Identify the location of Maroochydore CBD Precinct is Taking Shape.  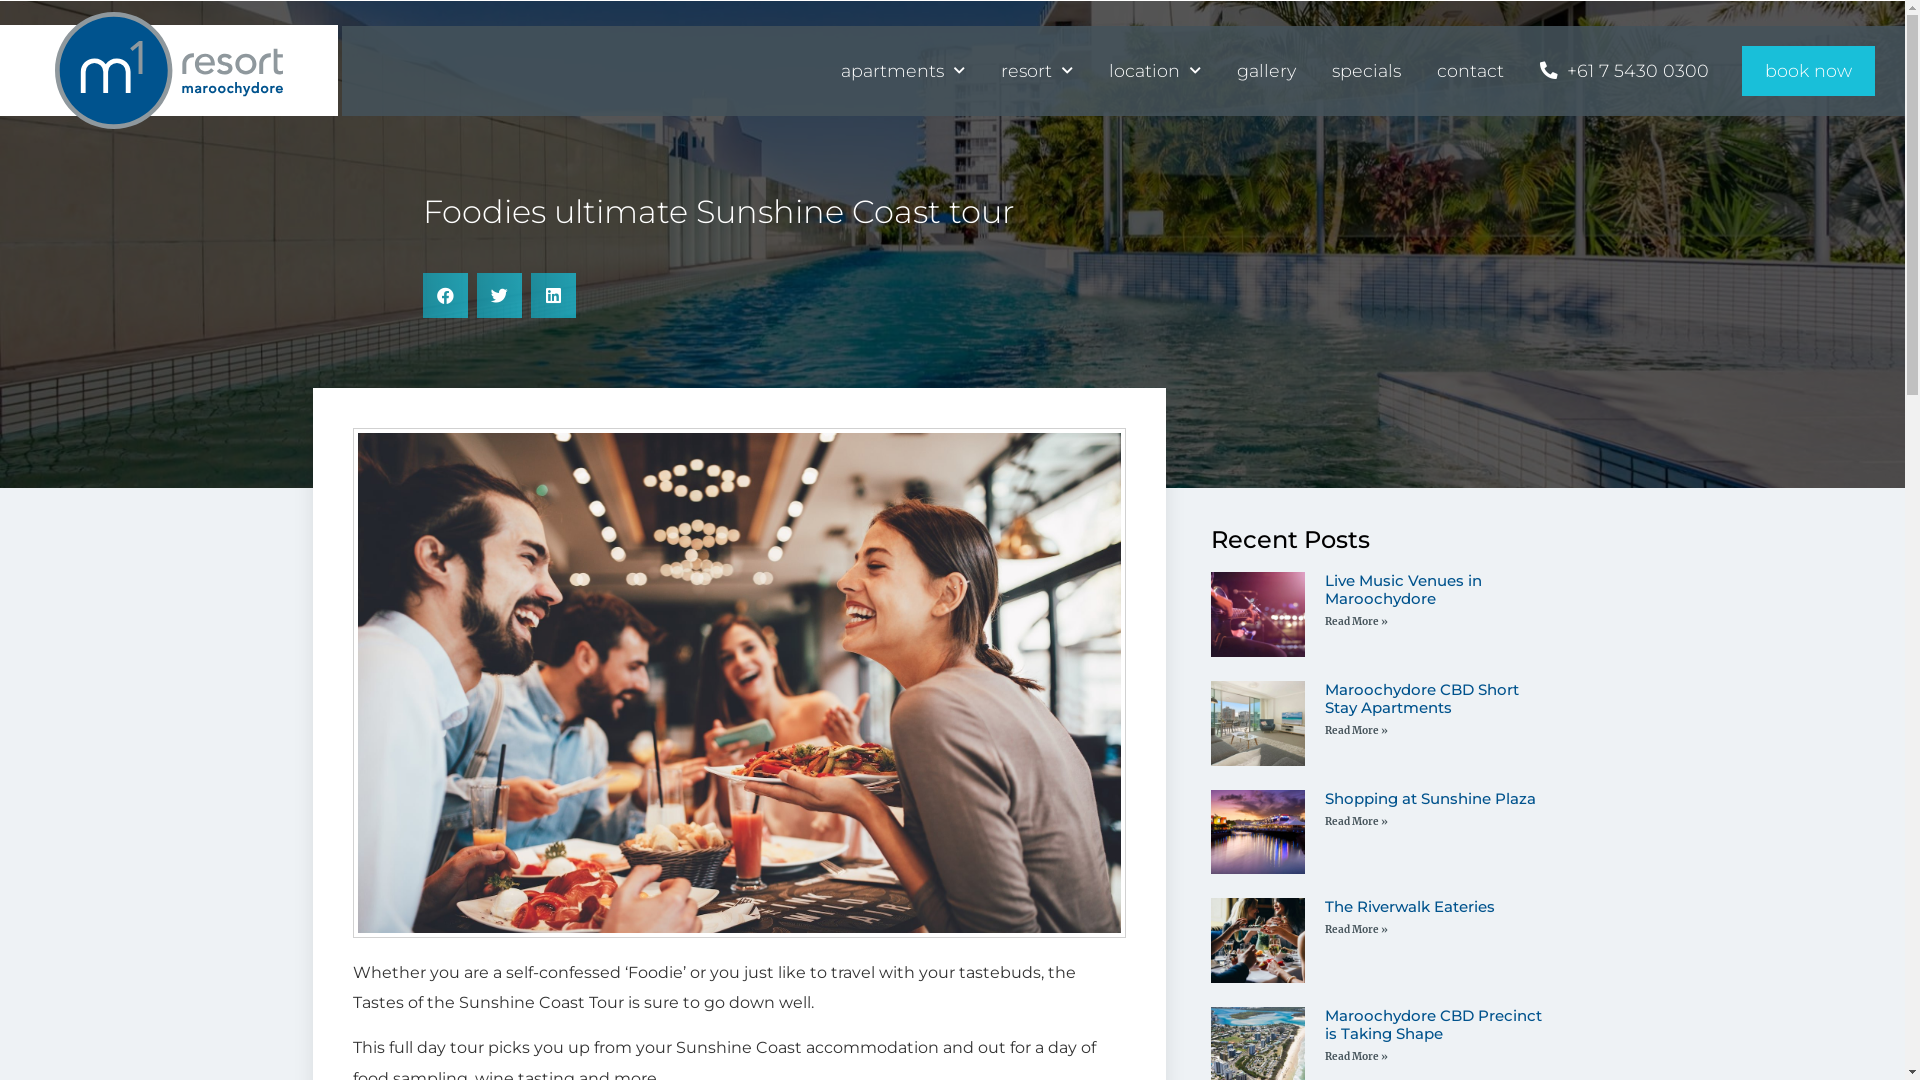
(1434, 1024).